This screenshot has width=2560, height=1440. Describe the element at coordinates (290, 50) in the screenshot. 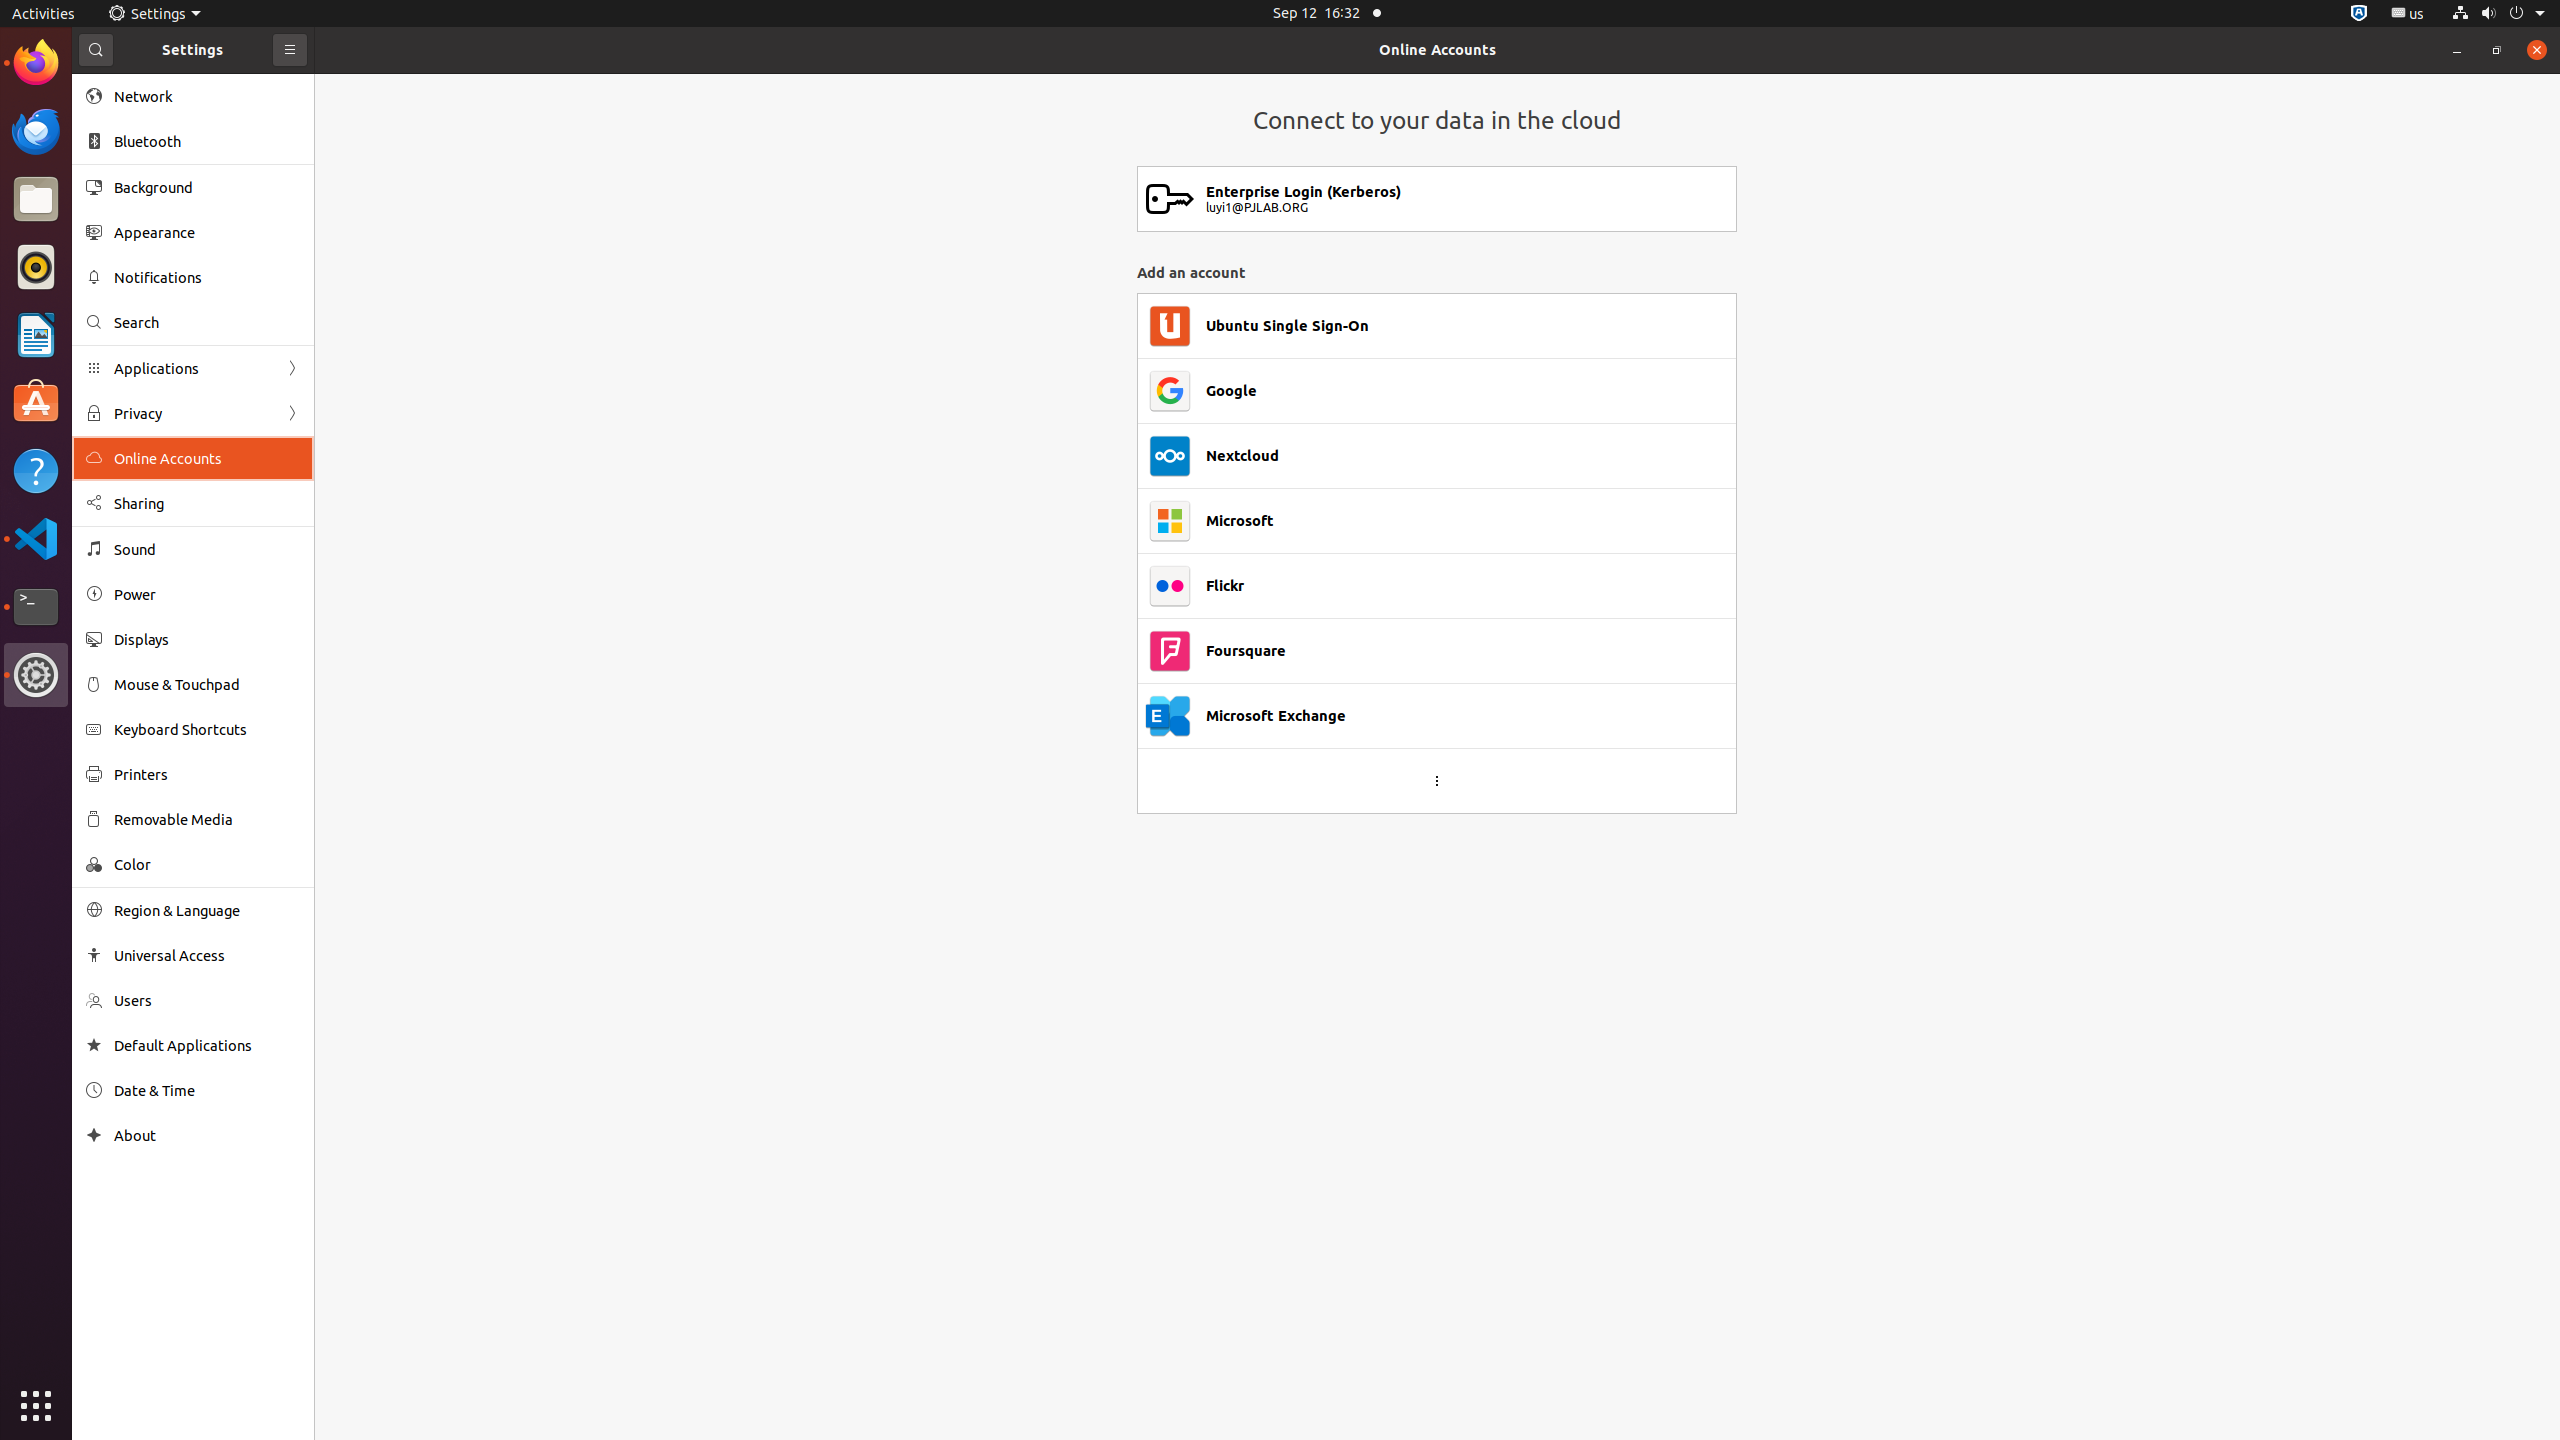

I see `Primary Menu` at that location.